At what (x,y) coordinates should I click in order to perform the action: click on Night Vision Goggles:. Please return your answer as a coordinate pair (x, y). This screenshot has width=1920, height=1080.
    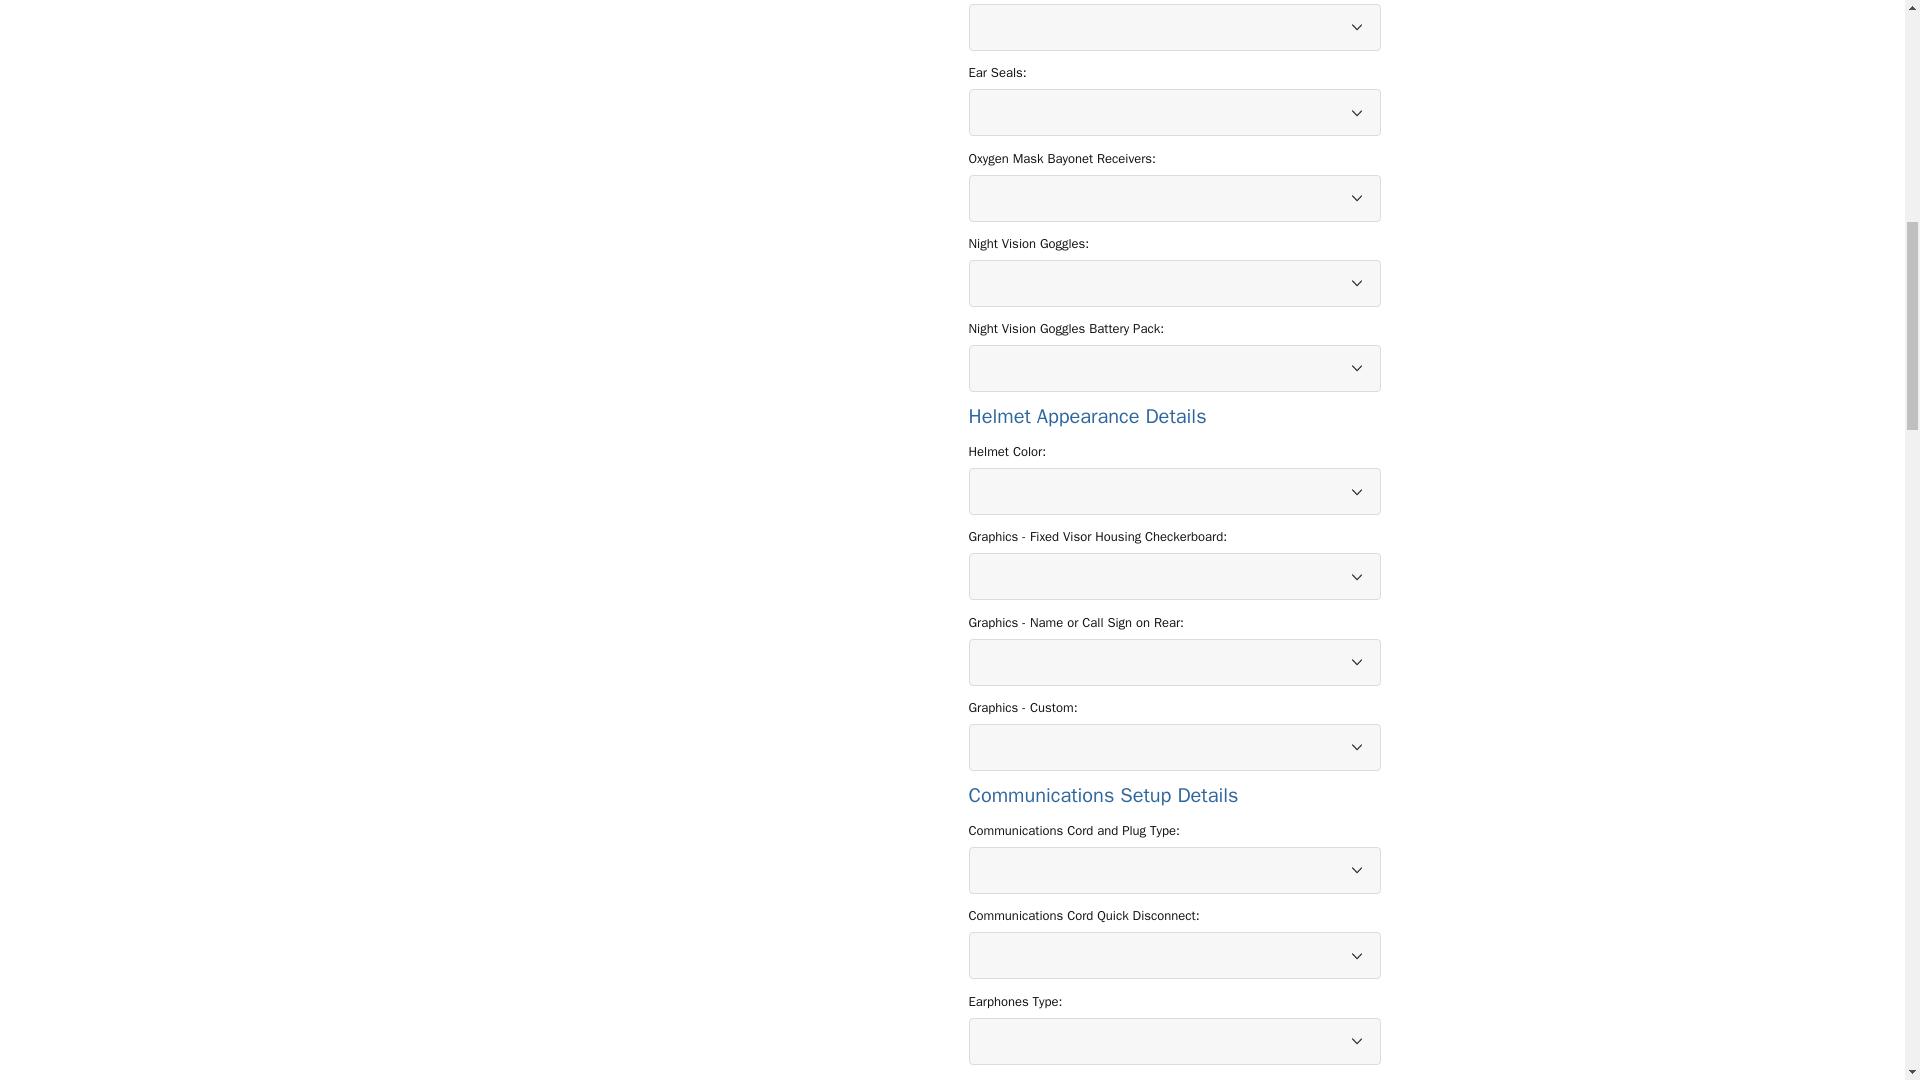
    Looking at the image, I should click on (1028, 244).